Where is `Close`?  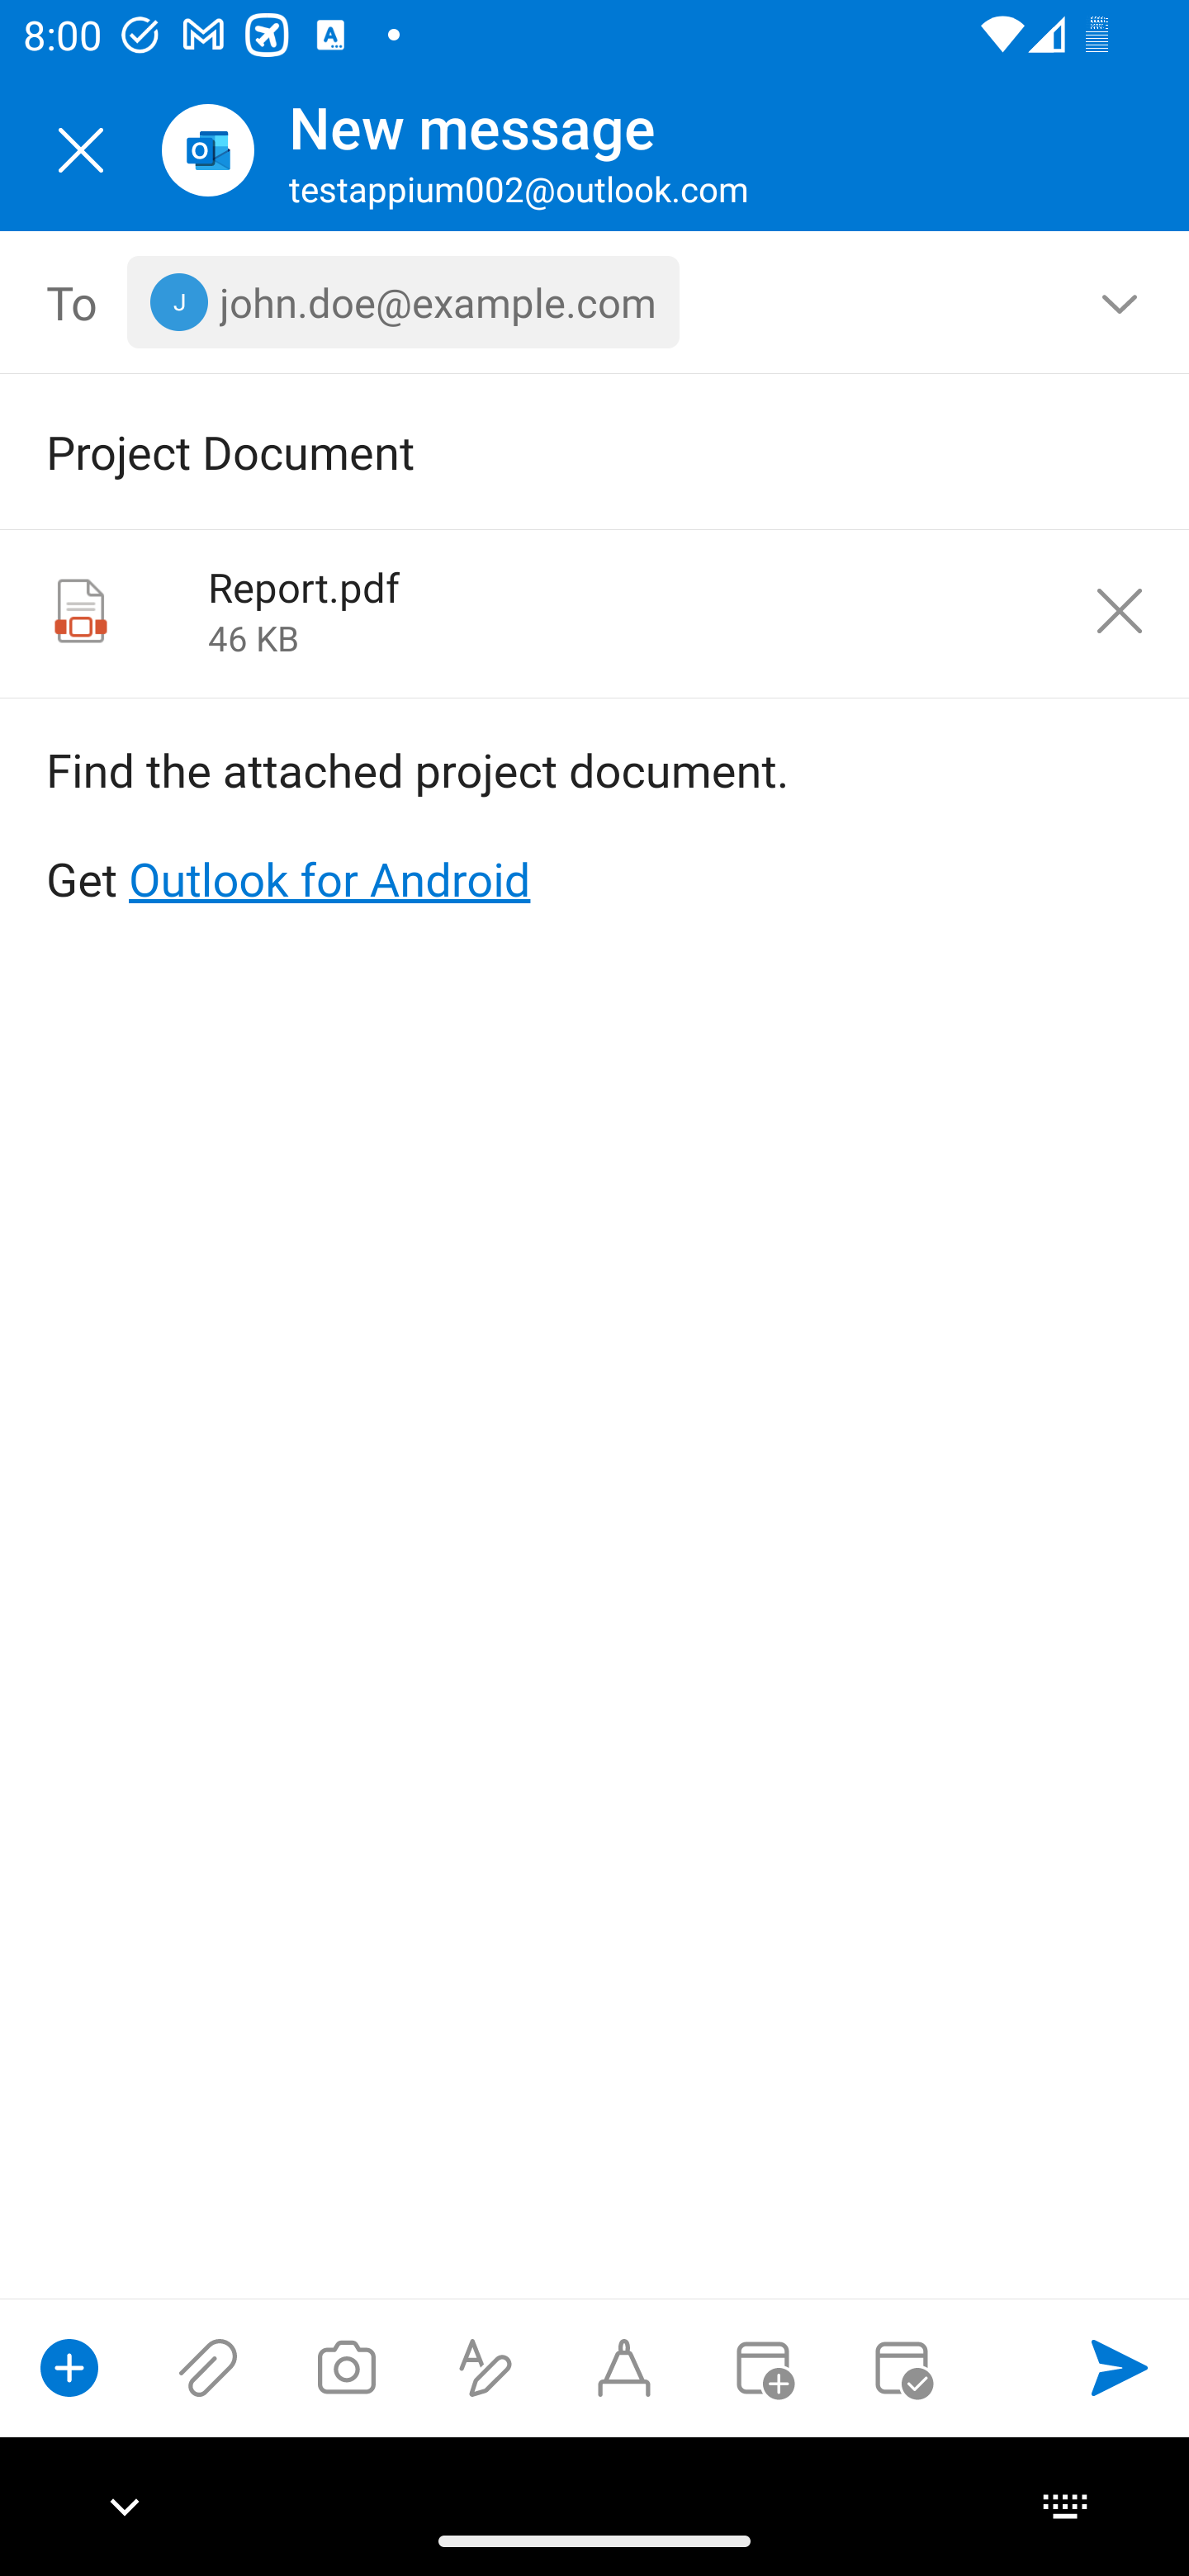 Close is located at coordinates (81, 150).